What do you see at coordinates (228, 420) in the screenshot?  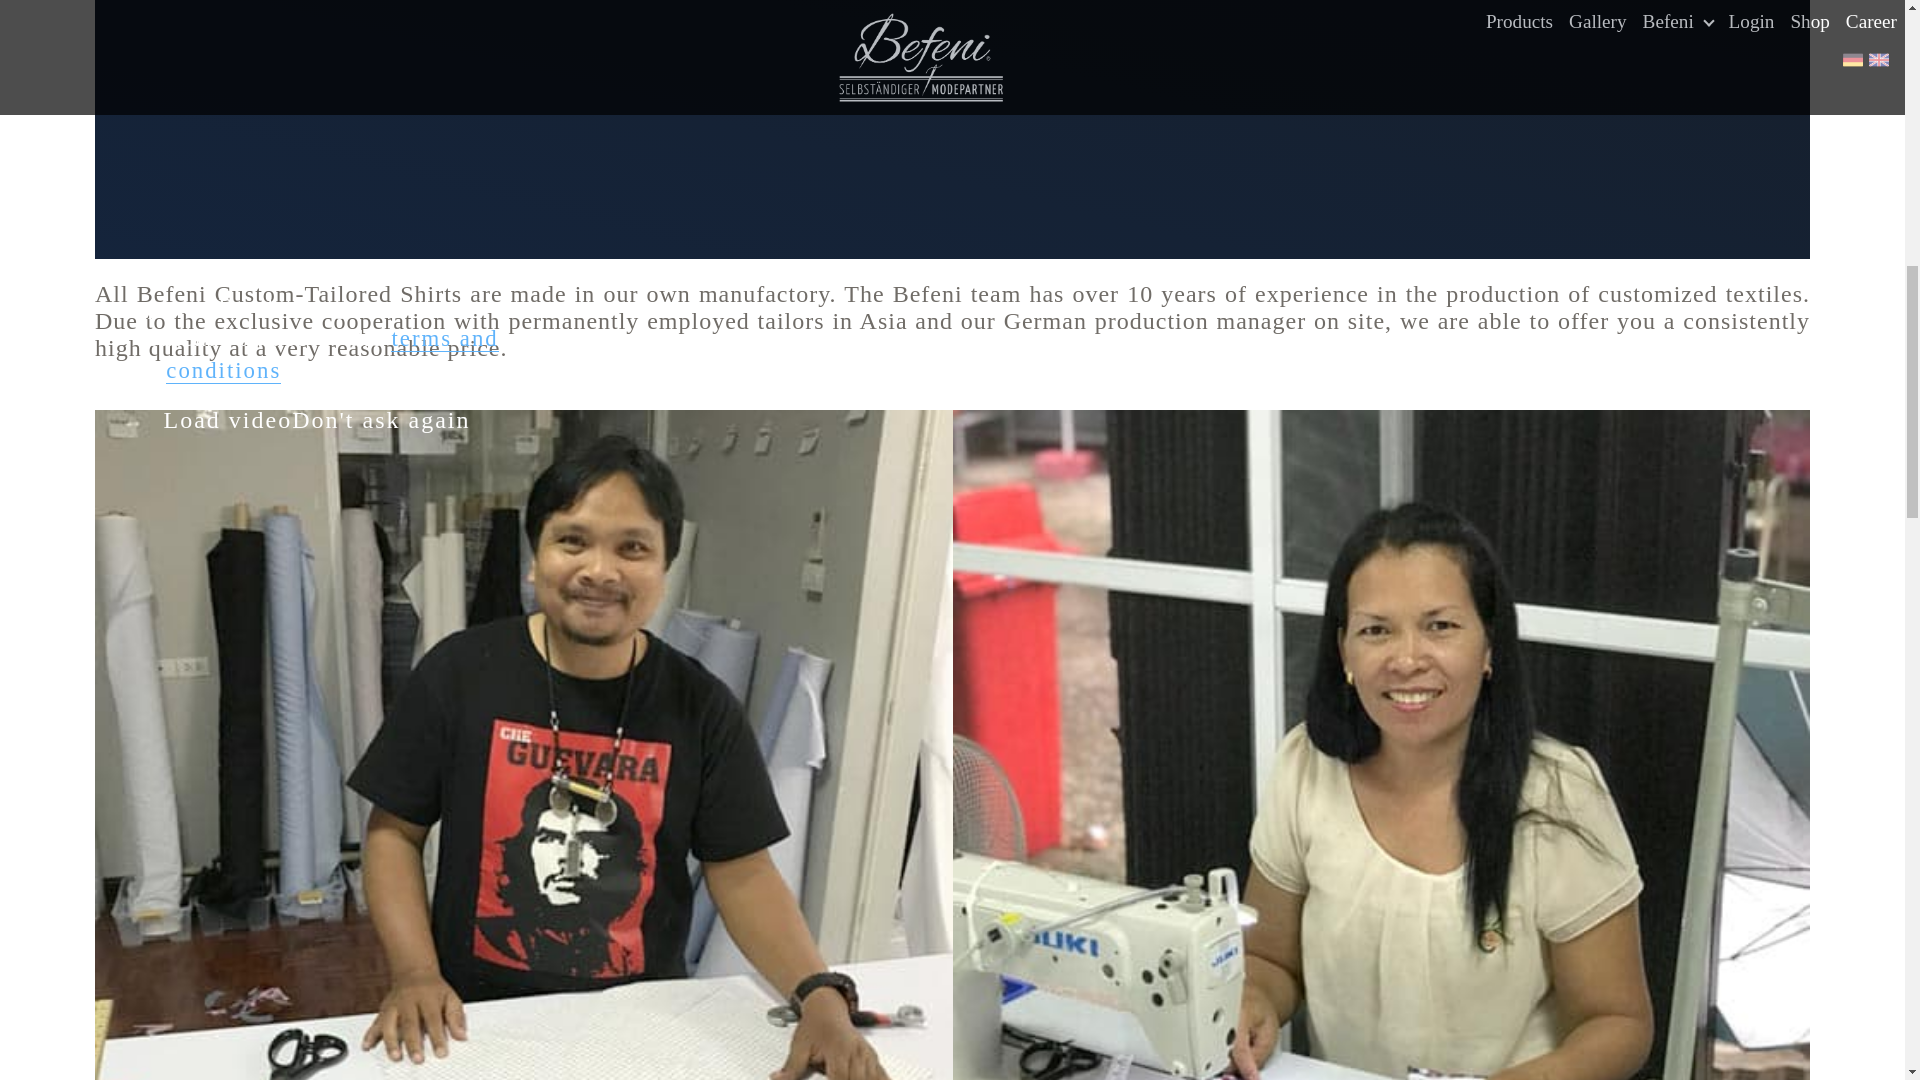 I see `Load video` at bounding box center [228, 420].